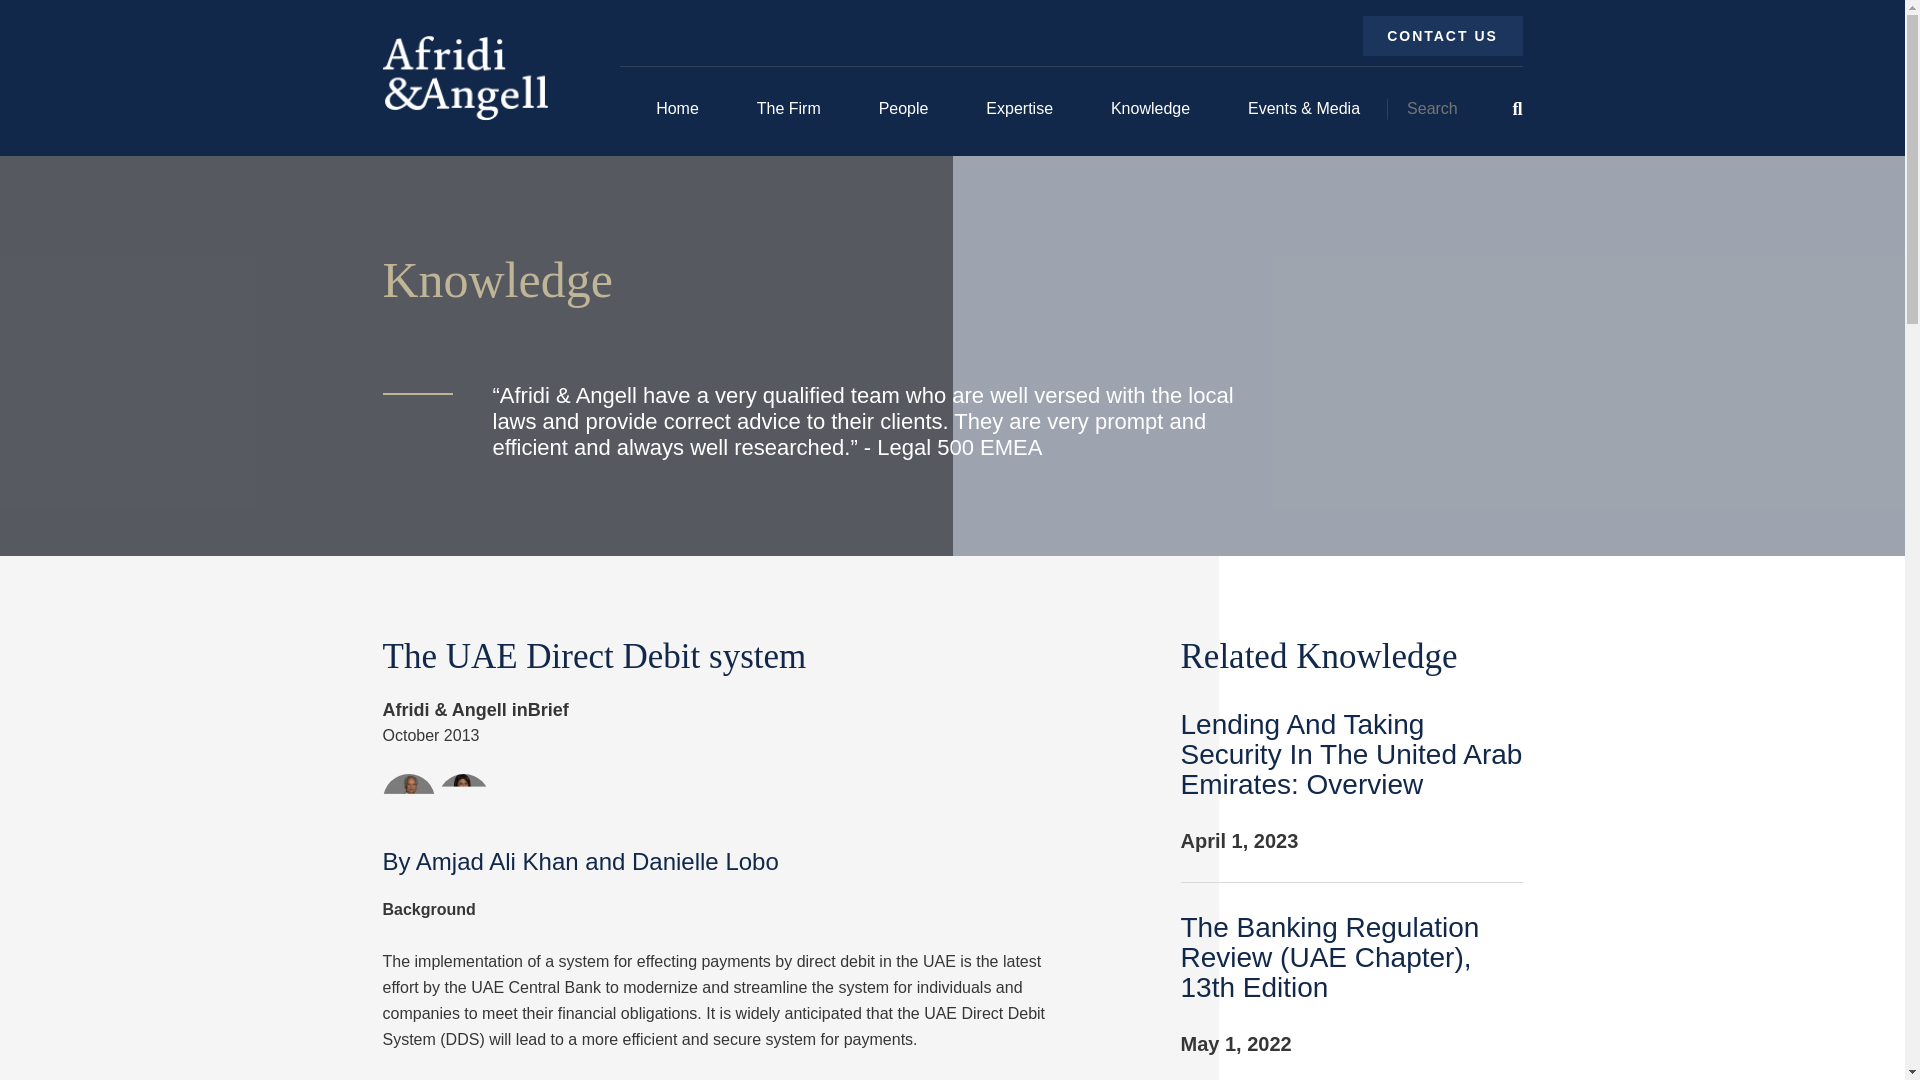 The image size is (1920, 1080). What do you see at coordinates (1442, 36) in the screenshot?
I see `CONTACT US` at bounding box center [1442, 36].